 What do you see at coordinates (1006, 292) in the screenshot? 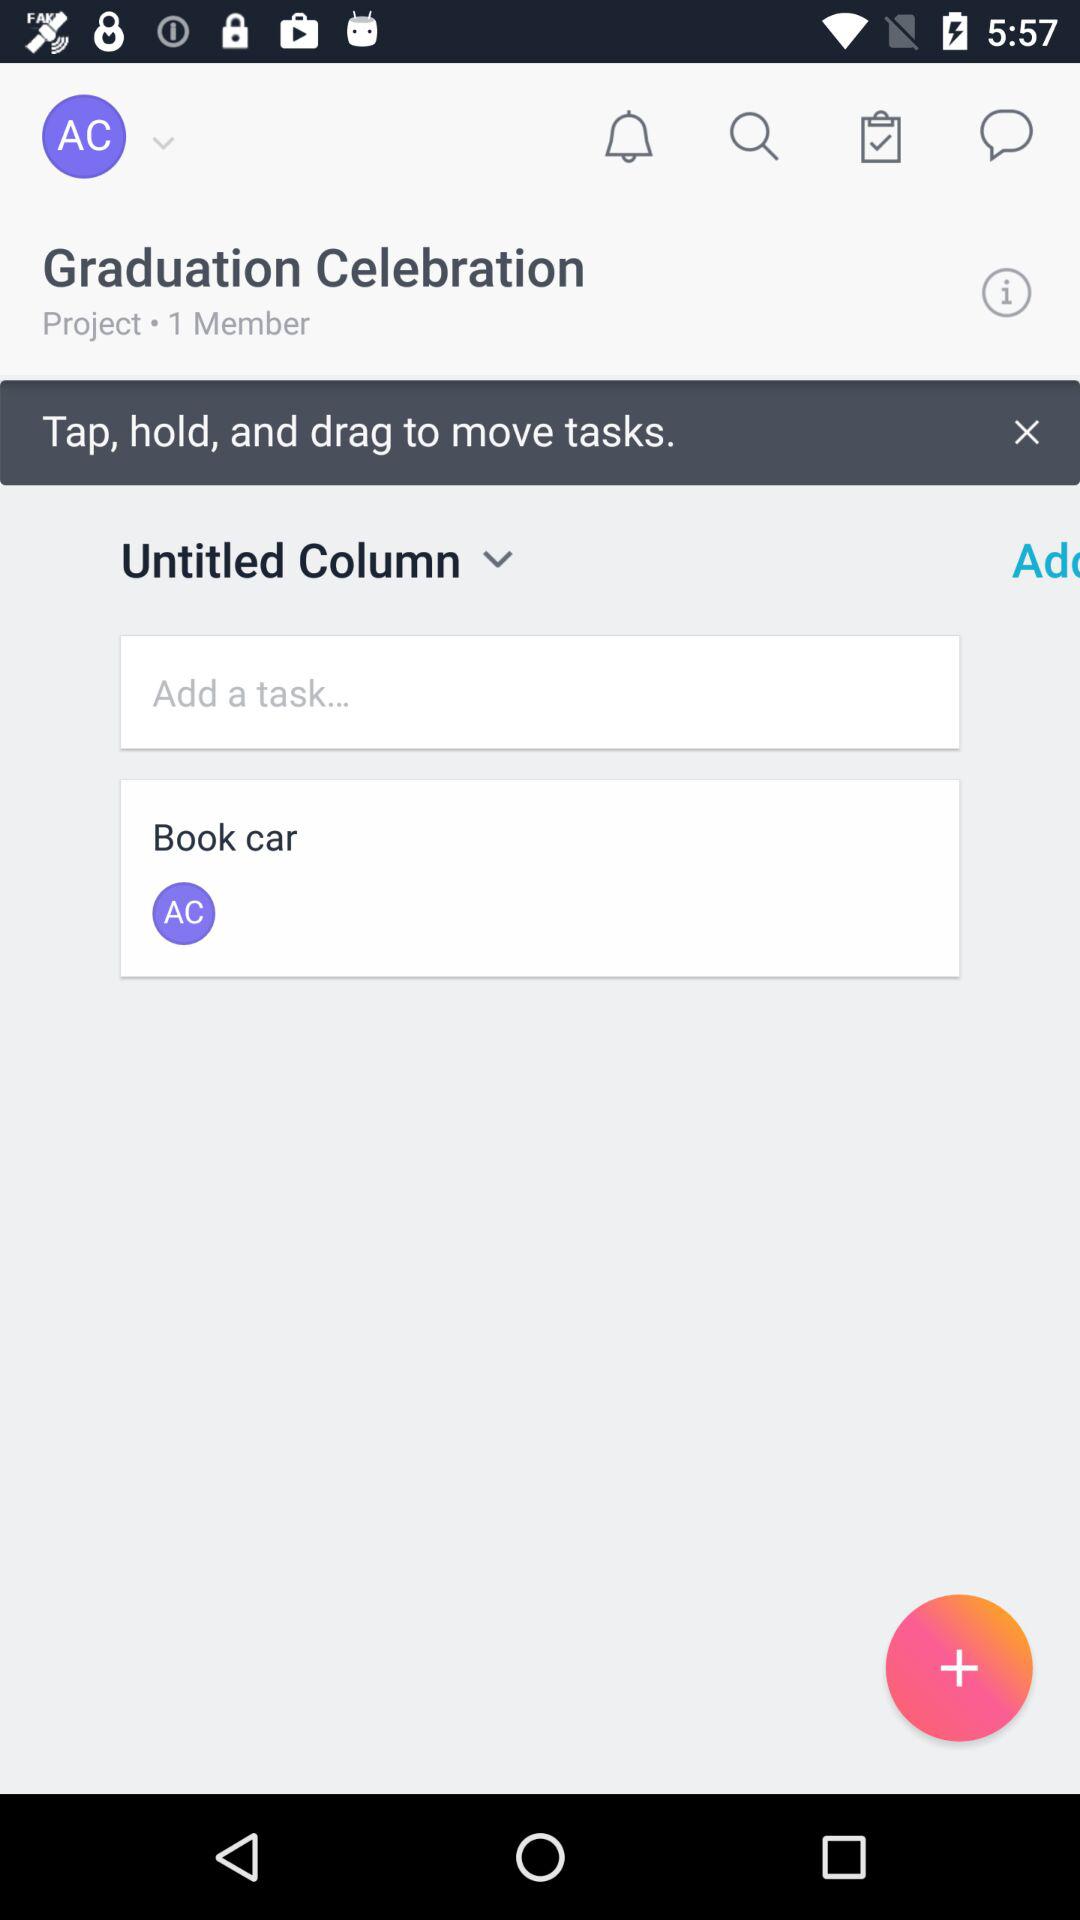
I see `view information` at bounding box center [1006, 292].